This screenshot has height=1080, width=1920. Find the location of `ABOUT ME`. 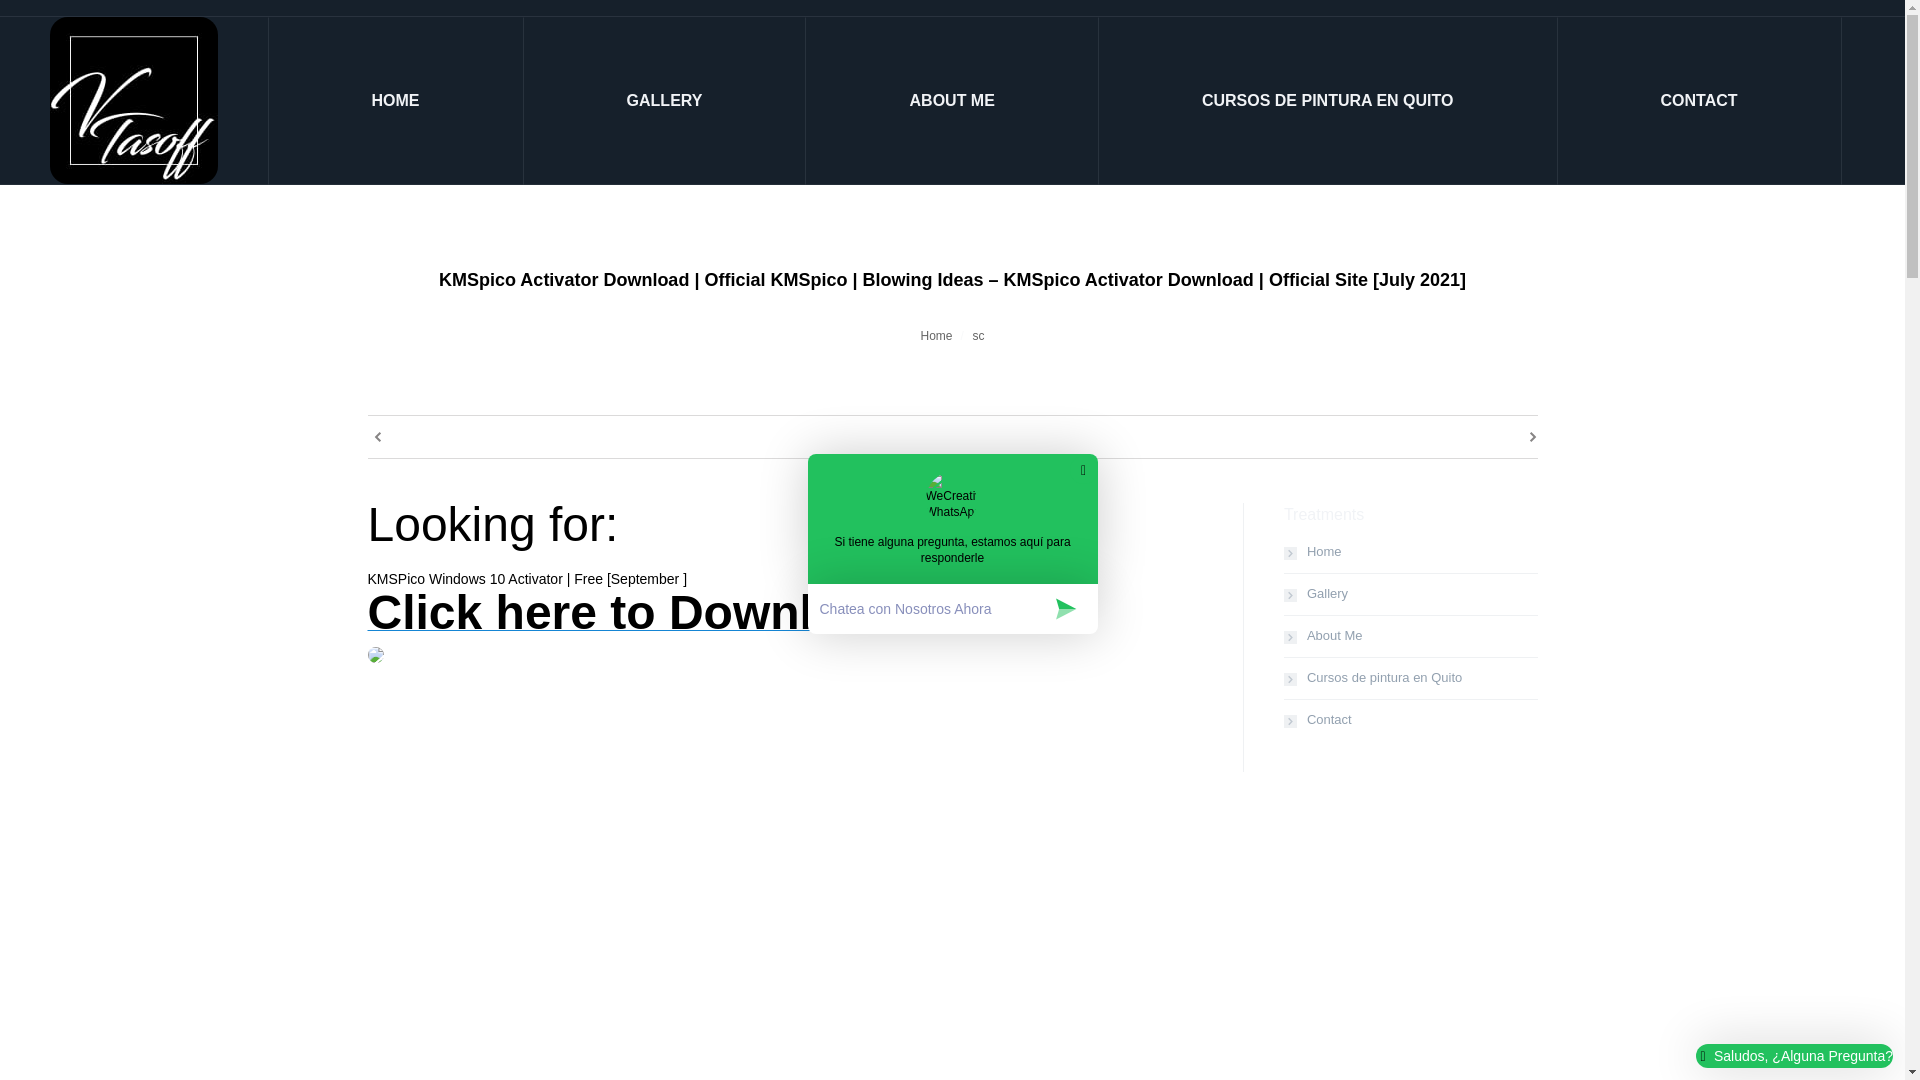

ABOUT ME is located at coordinates (952, 100).